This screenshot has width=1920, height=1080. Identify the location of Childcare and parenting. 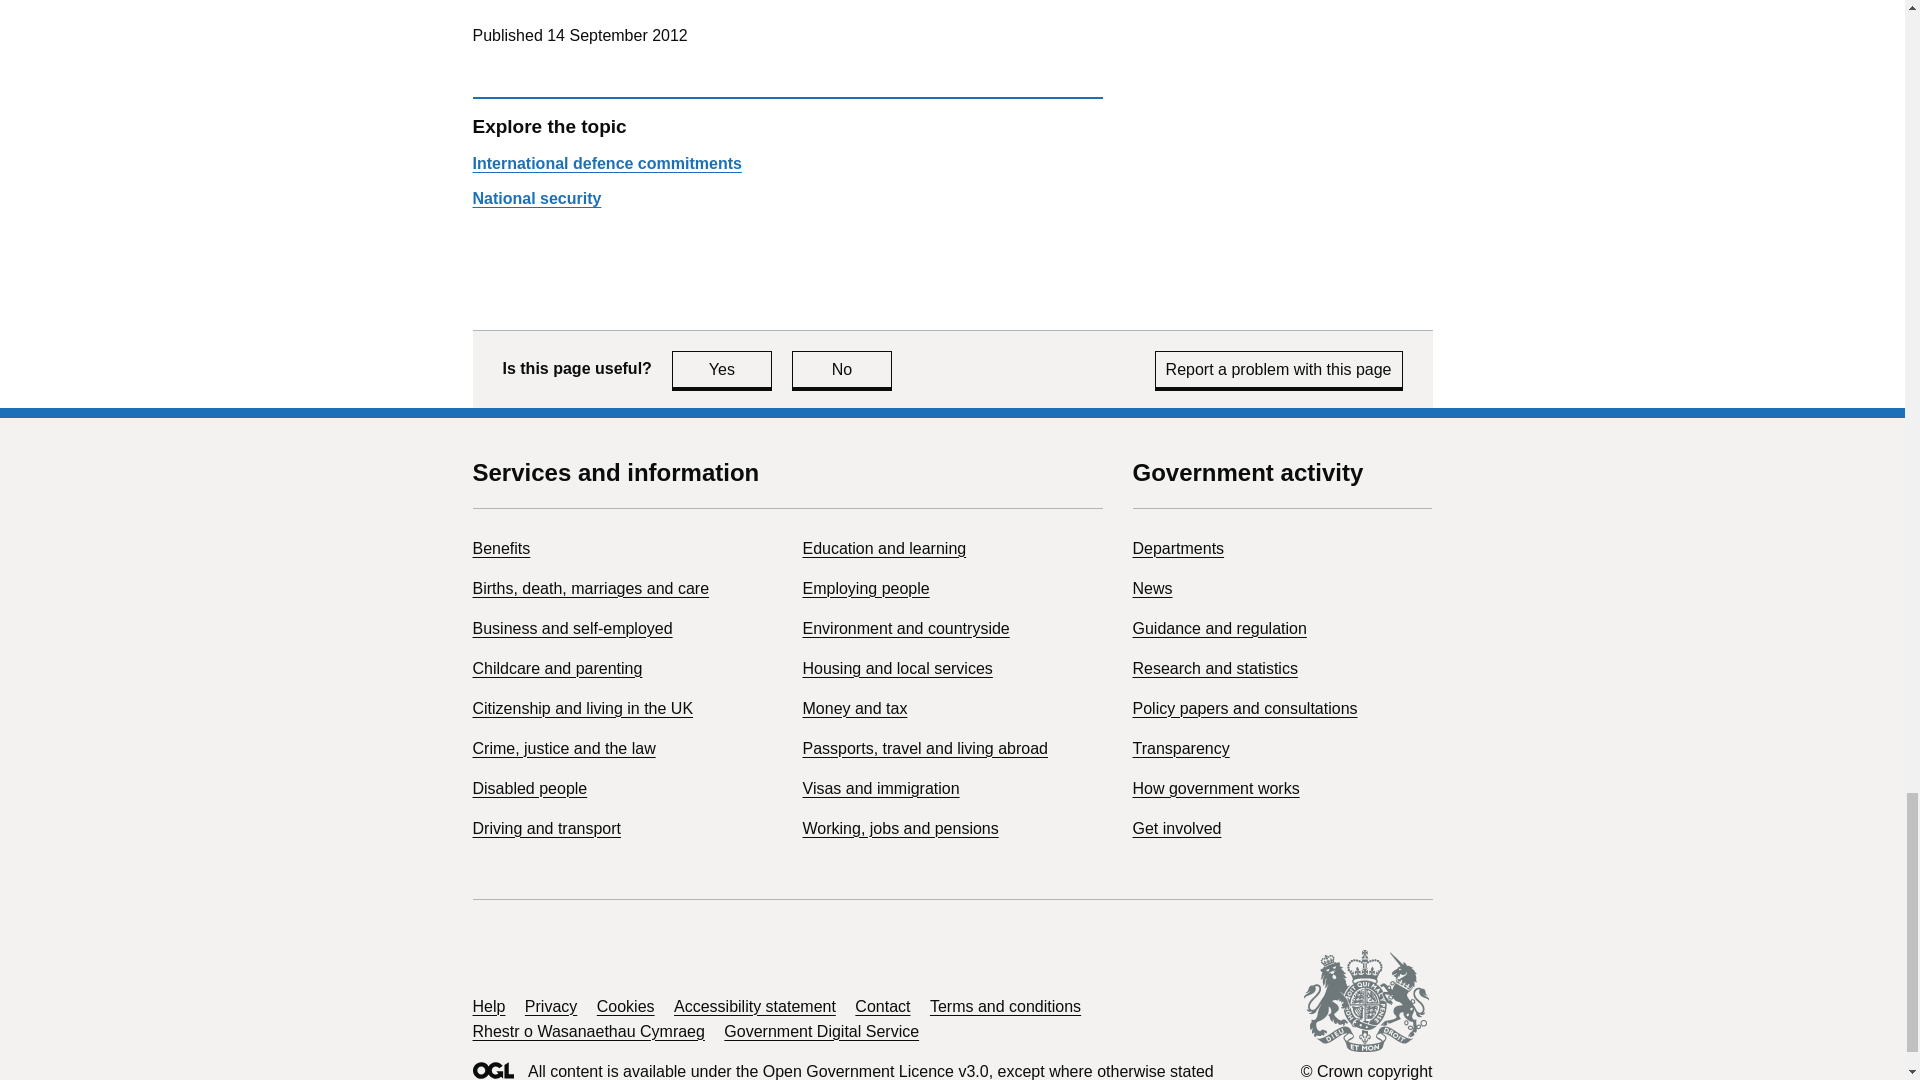
(556, 668).